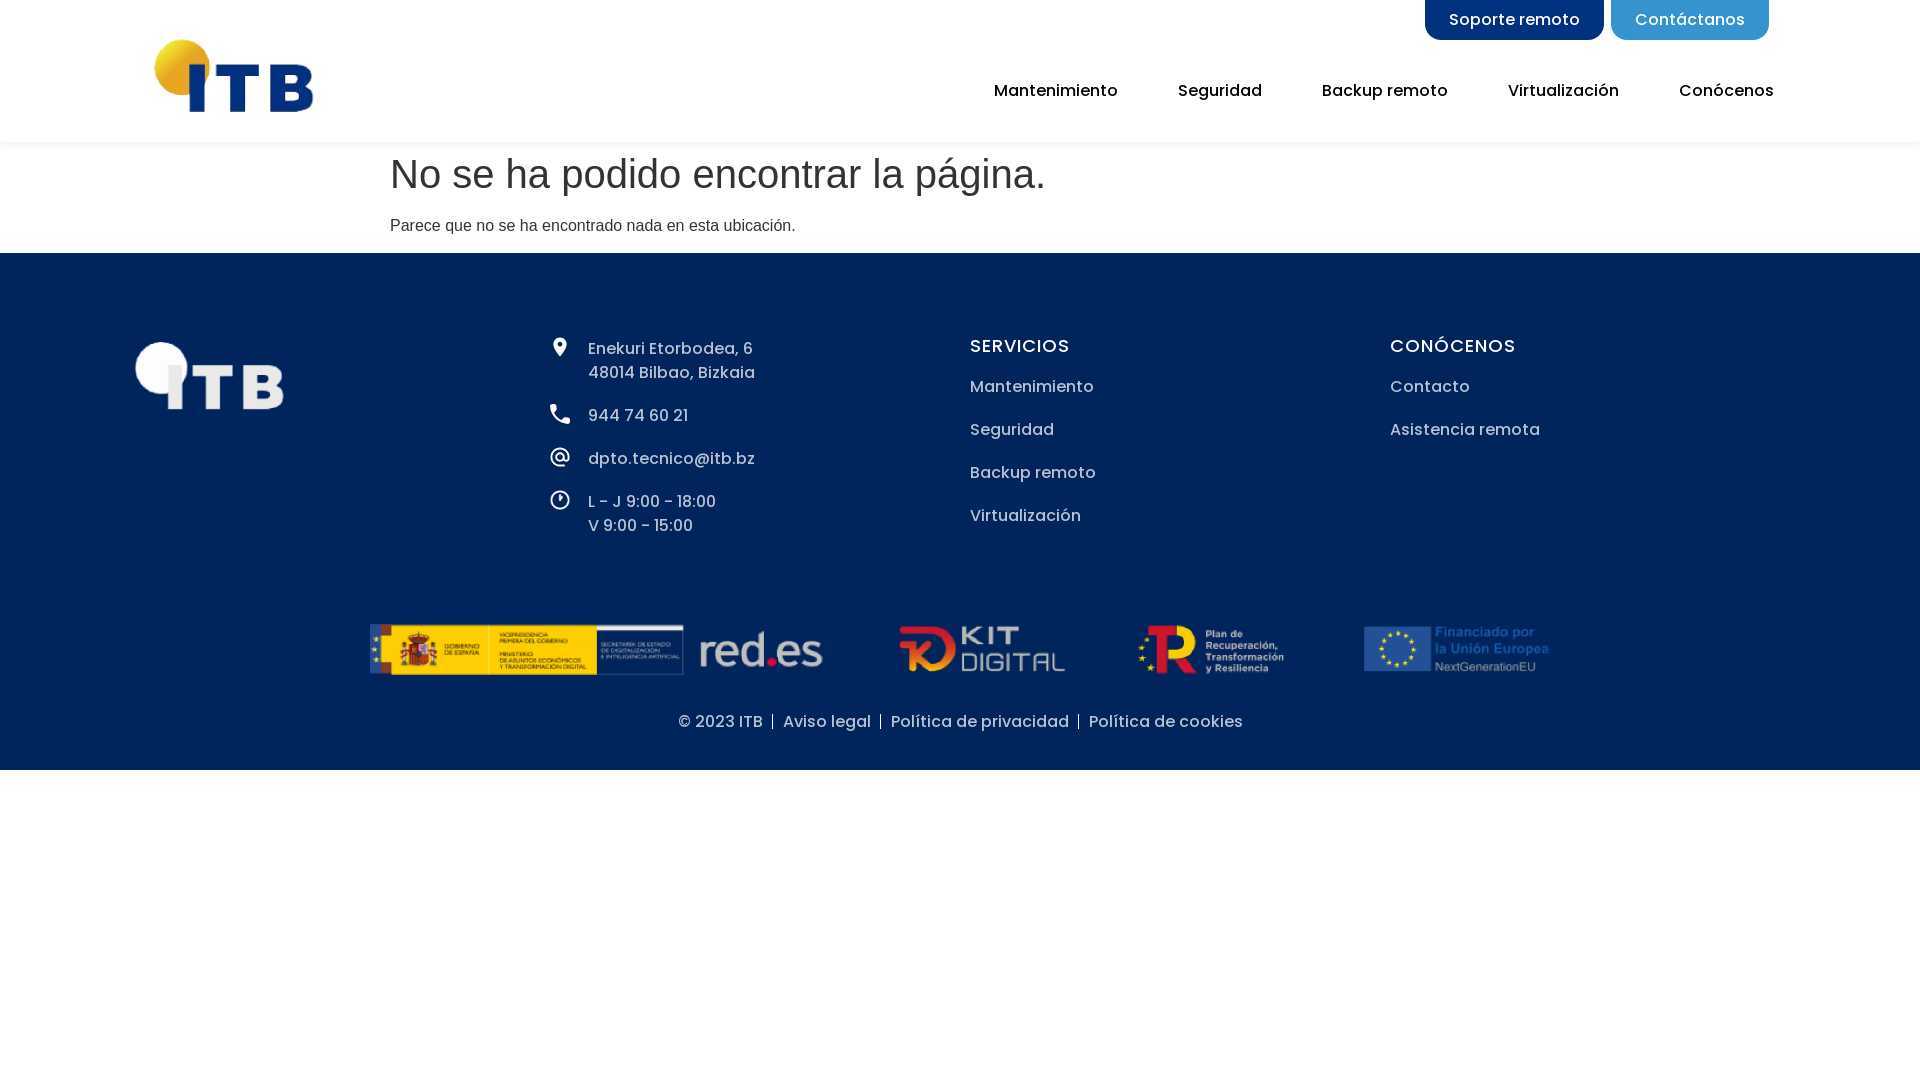  I want to click on Seguridad, so click(1220, 91).